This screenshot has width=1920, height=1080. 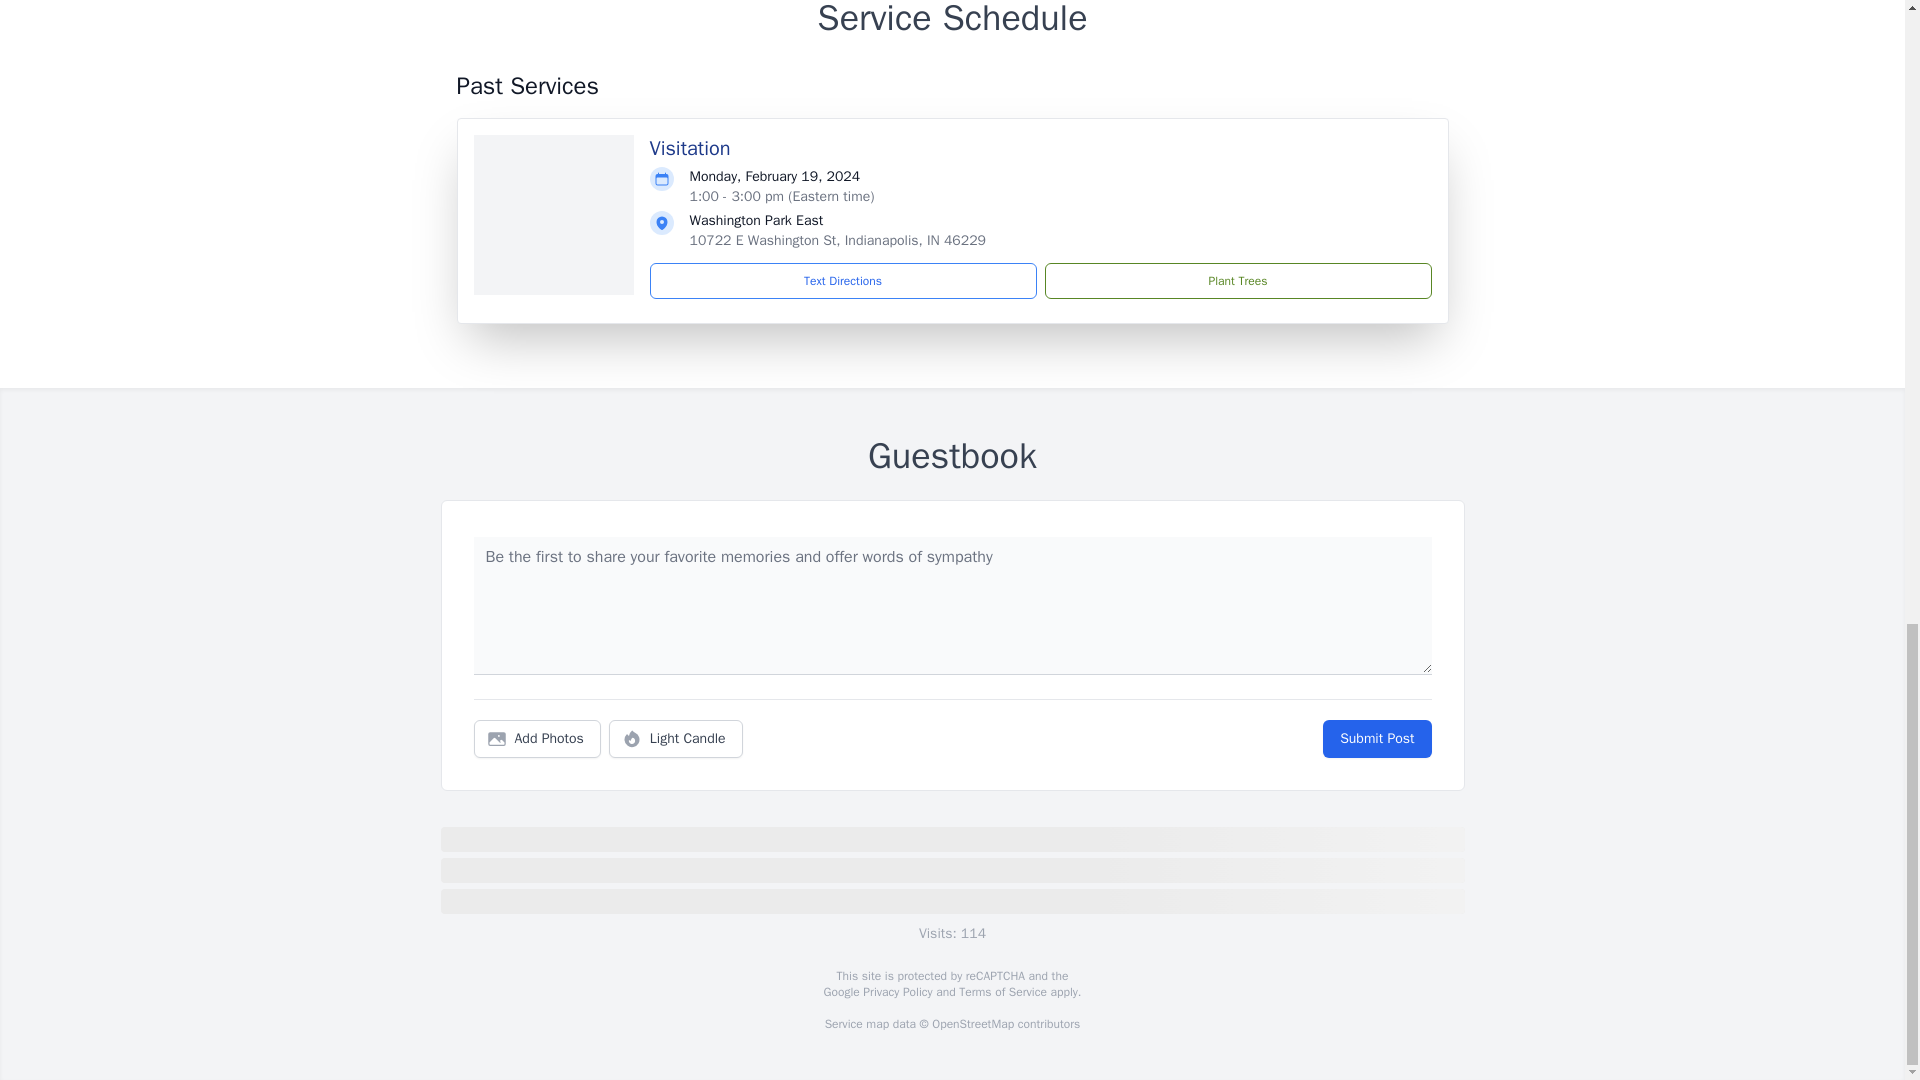 What do you see at coordinates (843, 281) in the screenshot?
I see `Text Directions` at bounding box center [843, 281].